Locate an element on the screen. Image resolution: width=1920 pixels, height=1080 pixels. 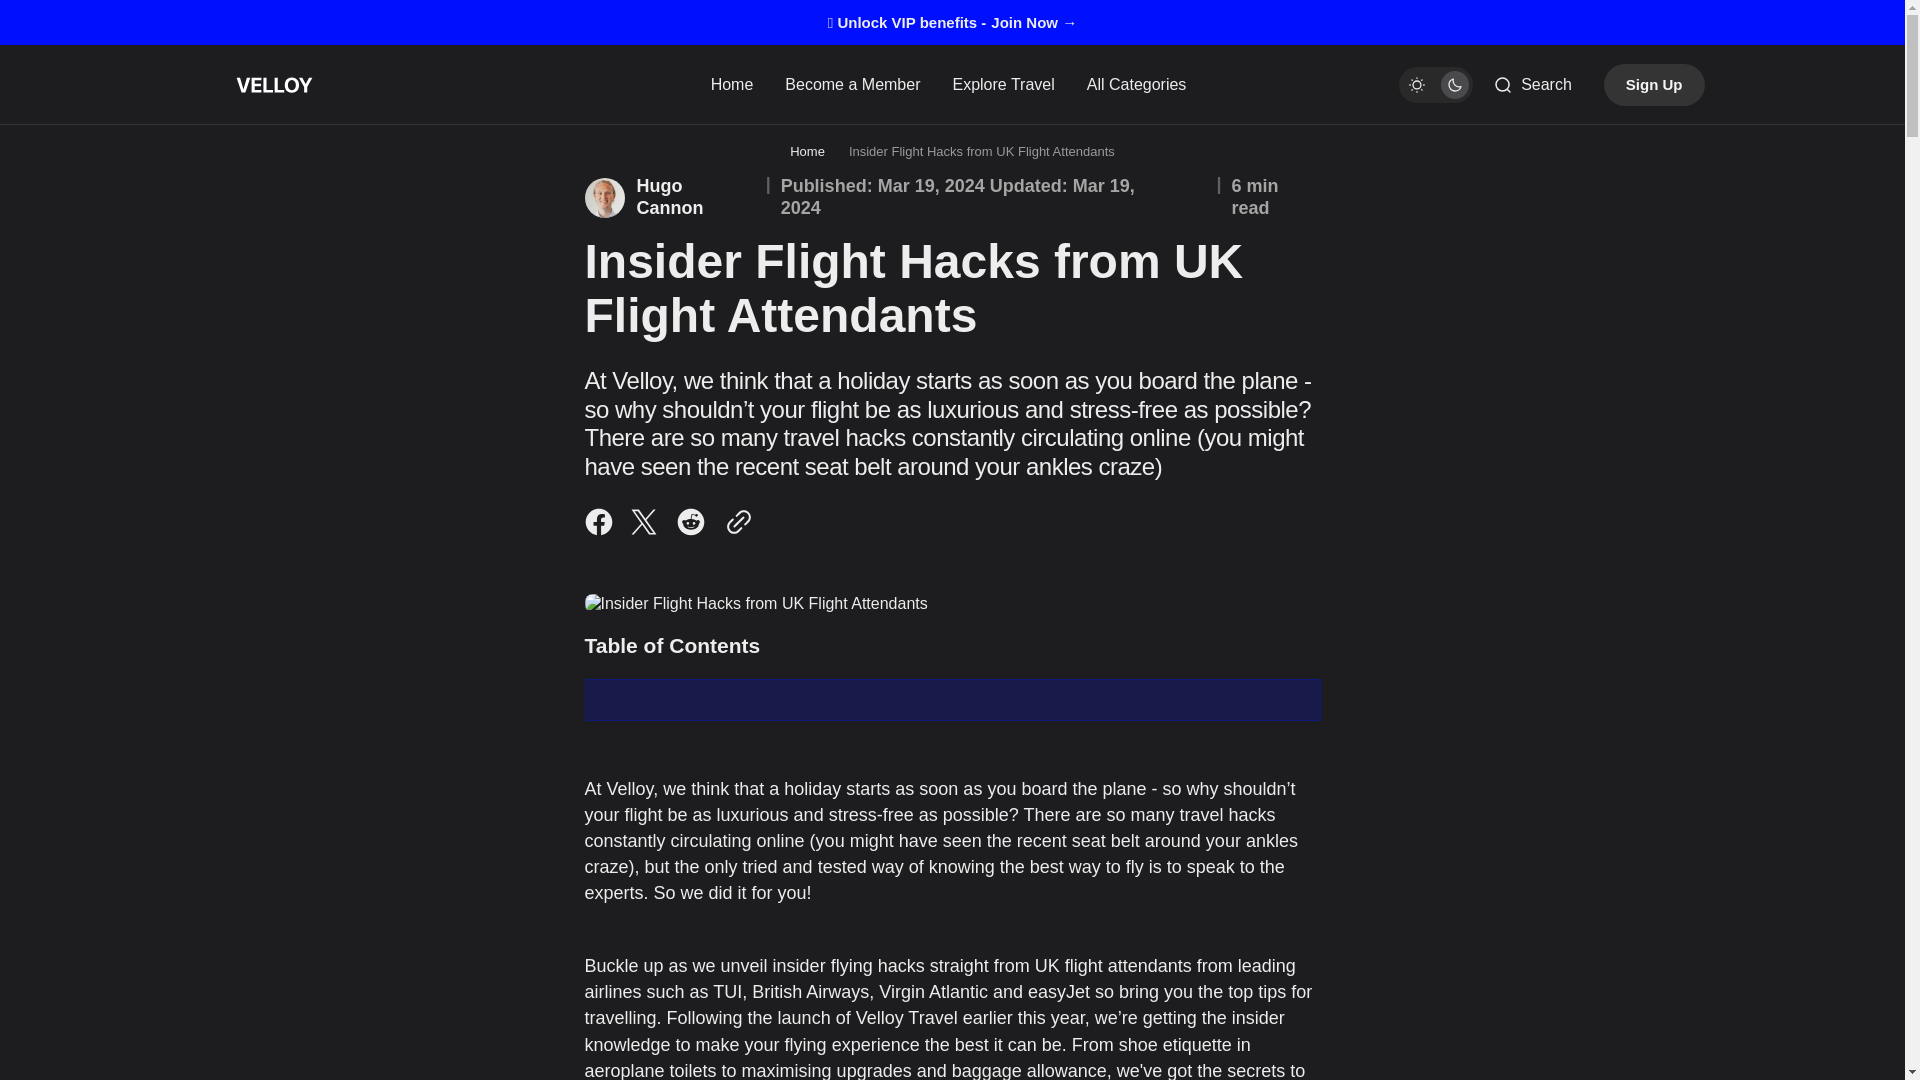
Search is located at coordinates (1532, 85).